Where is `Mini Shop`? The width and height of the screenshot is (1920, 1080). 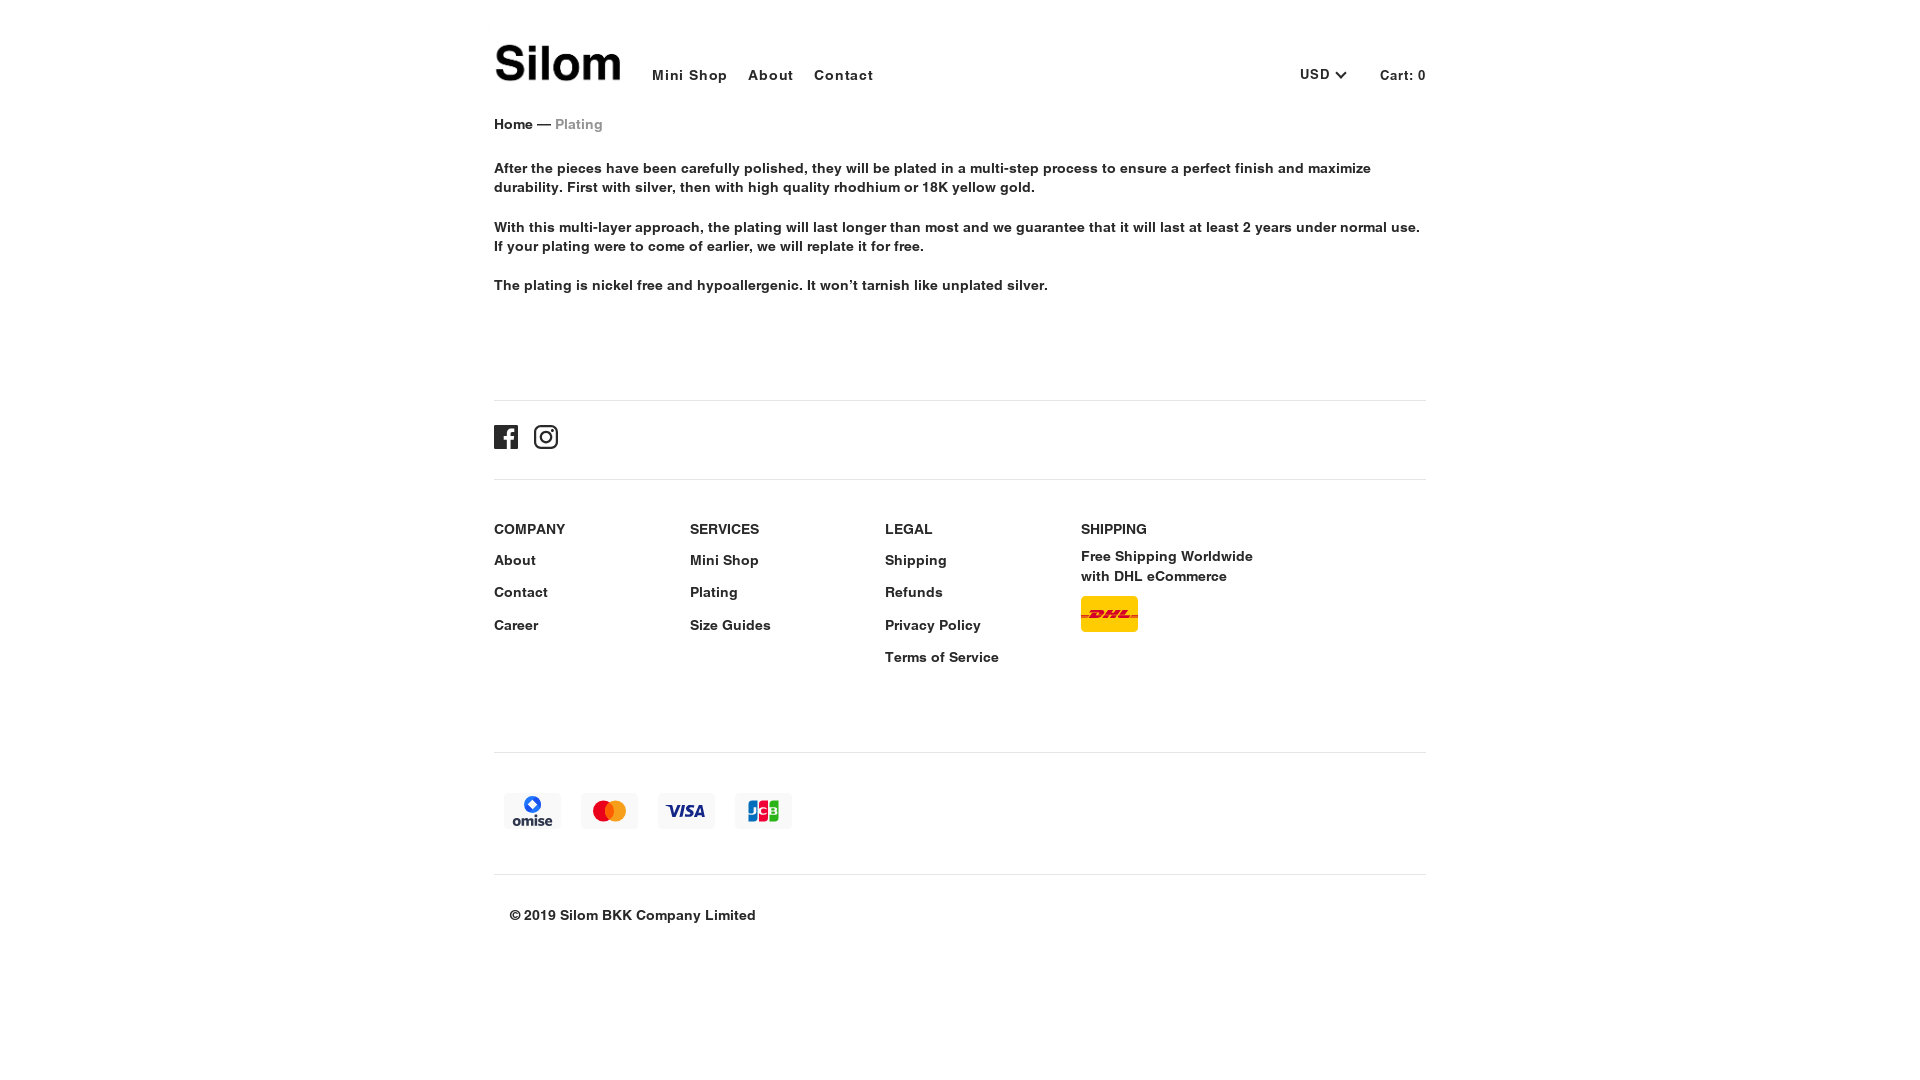 Mini Shop is located at coordinates (680, 68).